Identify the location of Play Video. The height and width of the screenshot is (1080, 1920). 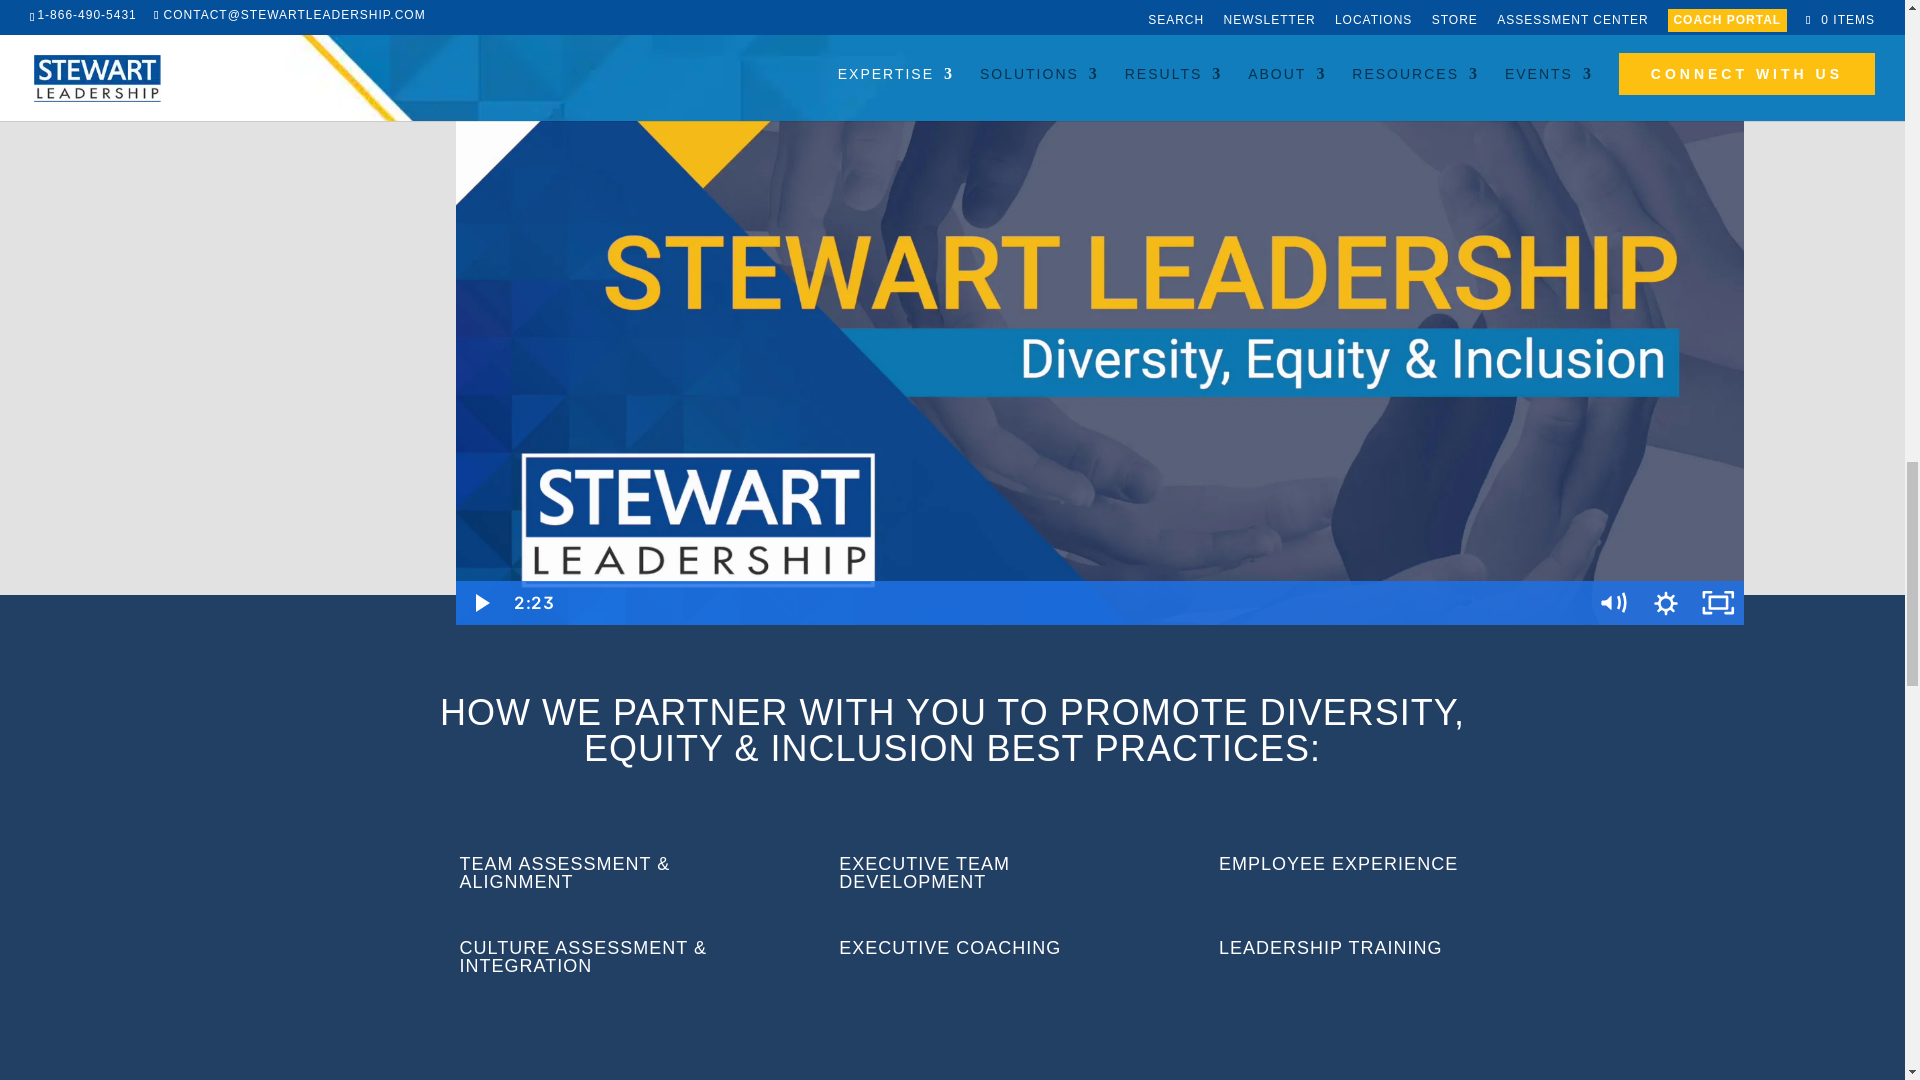
(482, 603).